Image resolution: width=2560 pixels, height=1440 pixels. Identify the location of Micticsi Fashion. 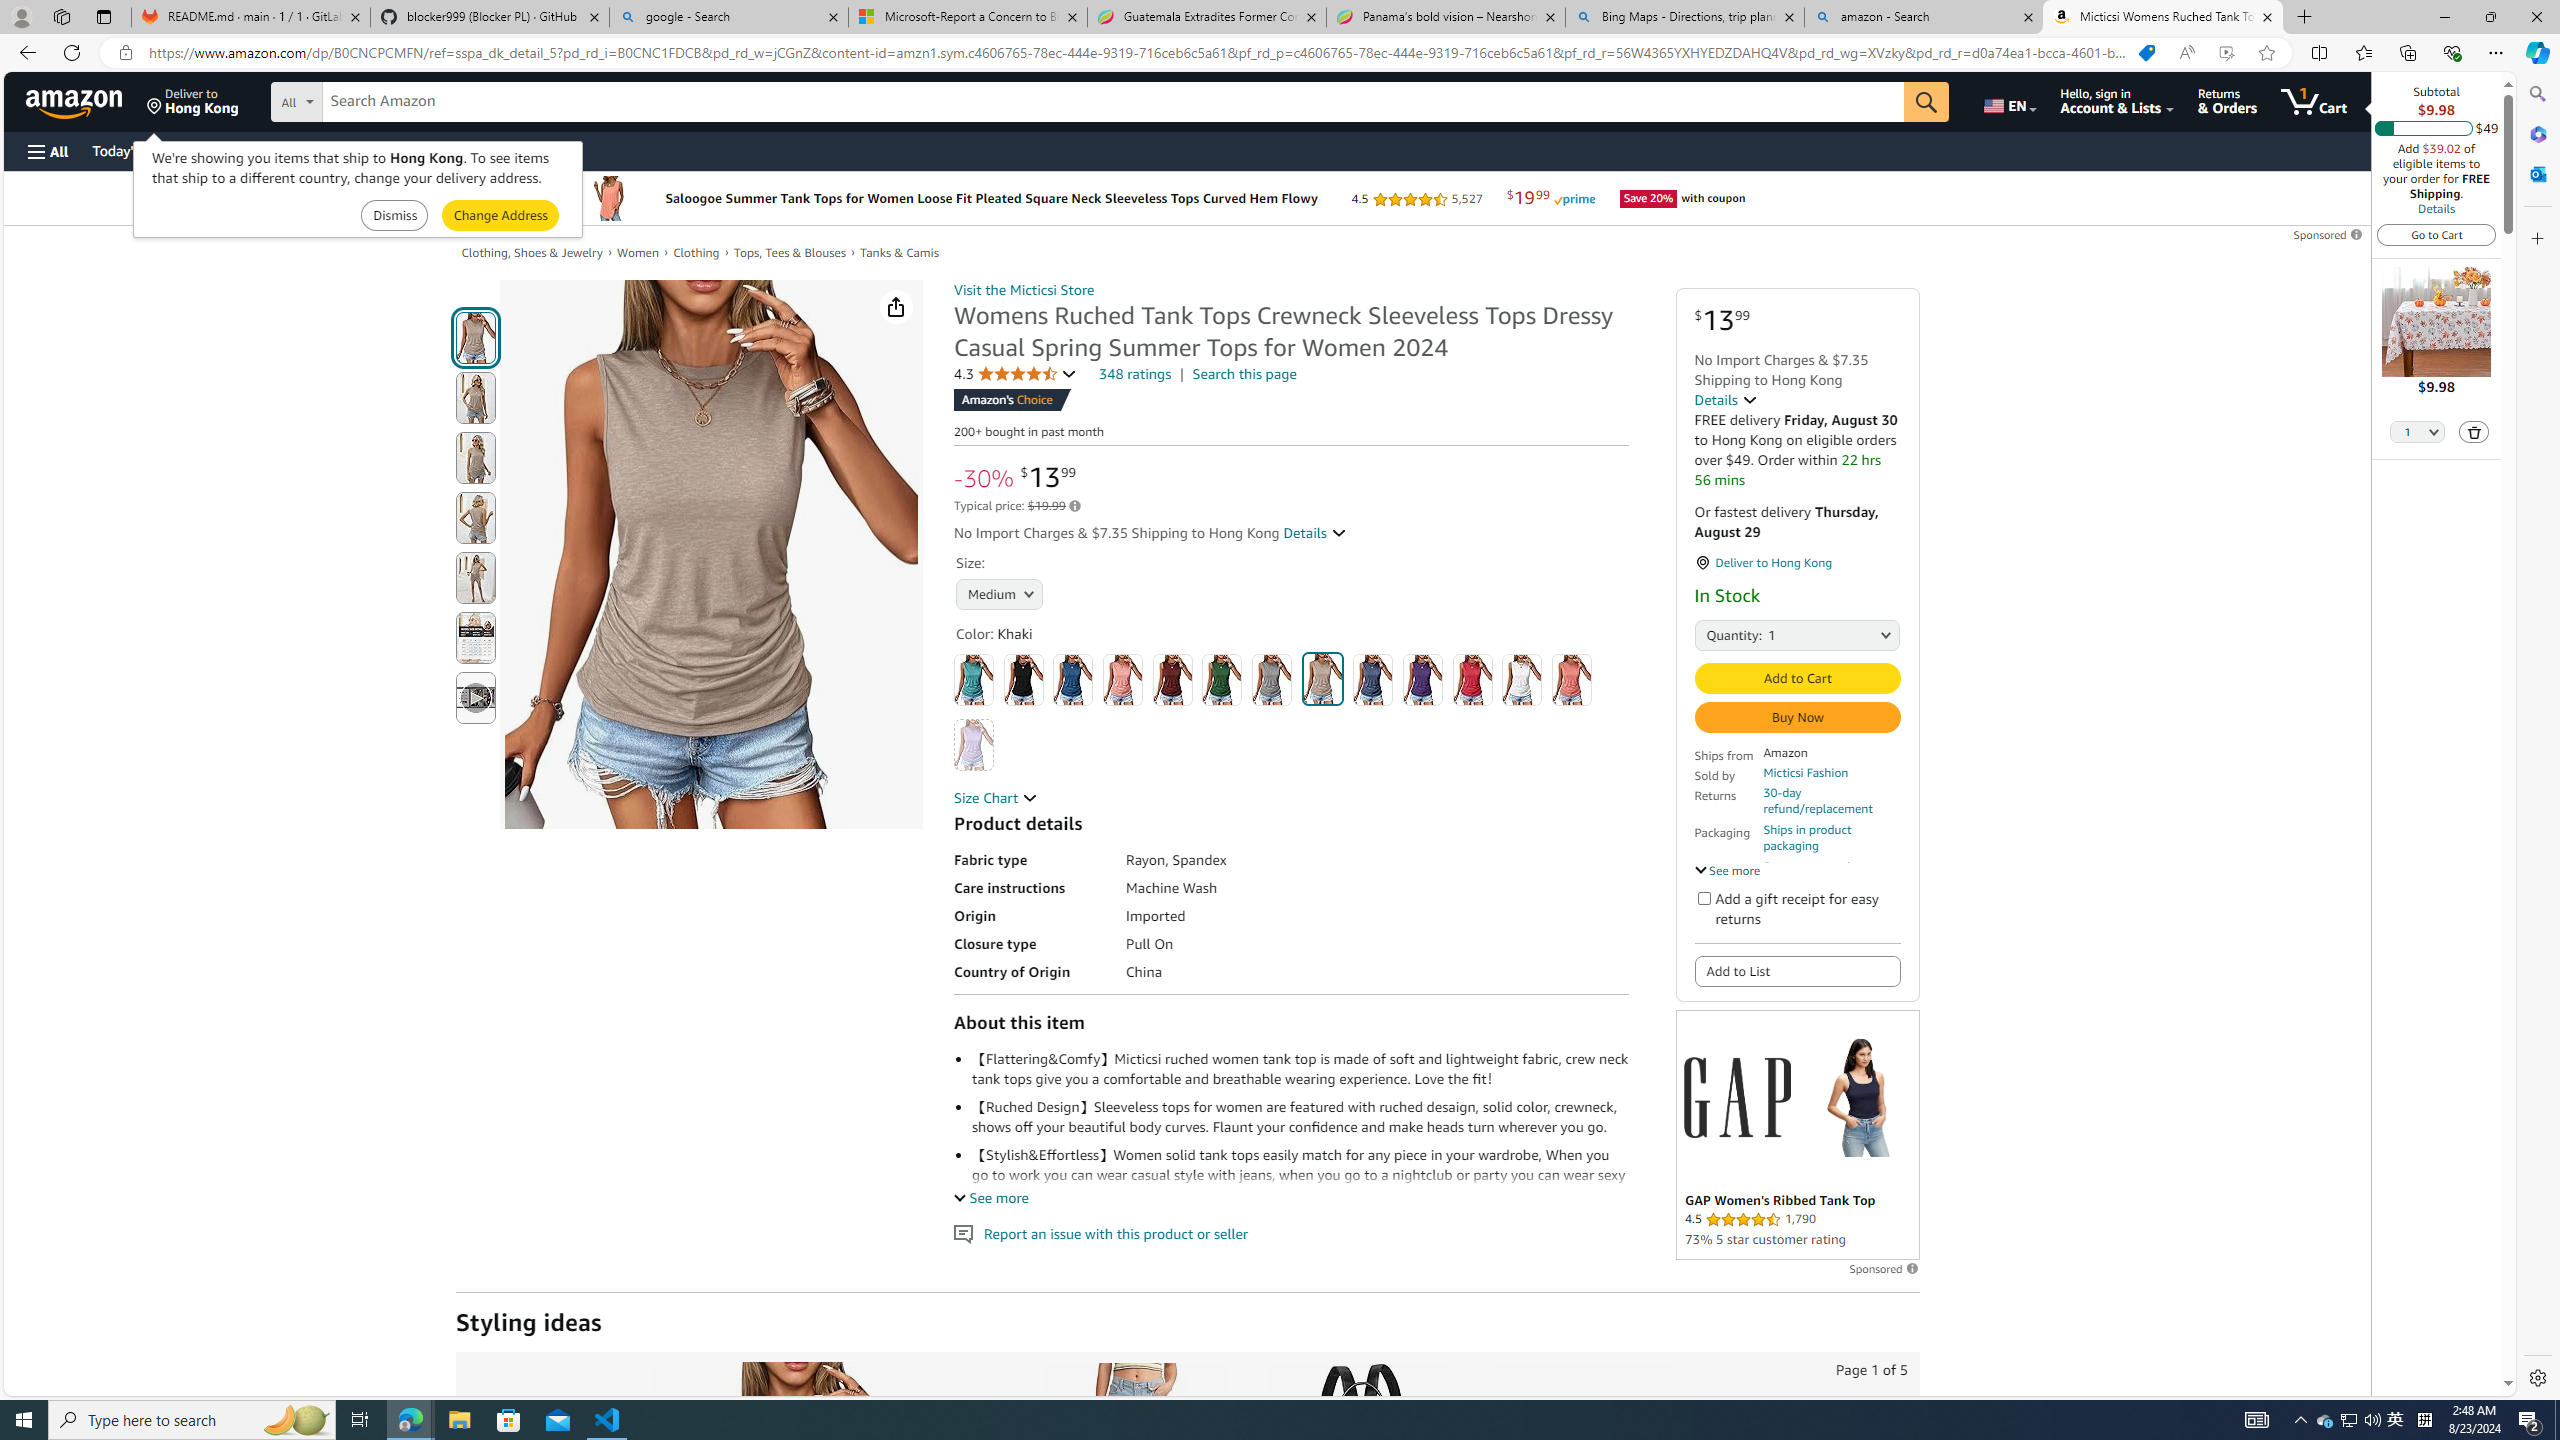
(1806, 772).